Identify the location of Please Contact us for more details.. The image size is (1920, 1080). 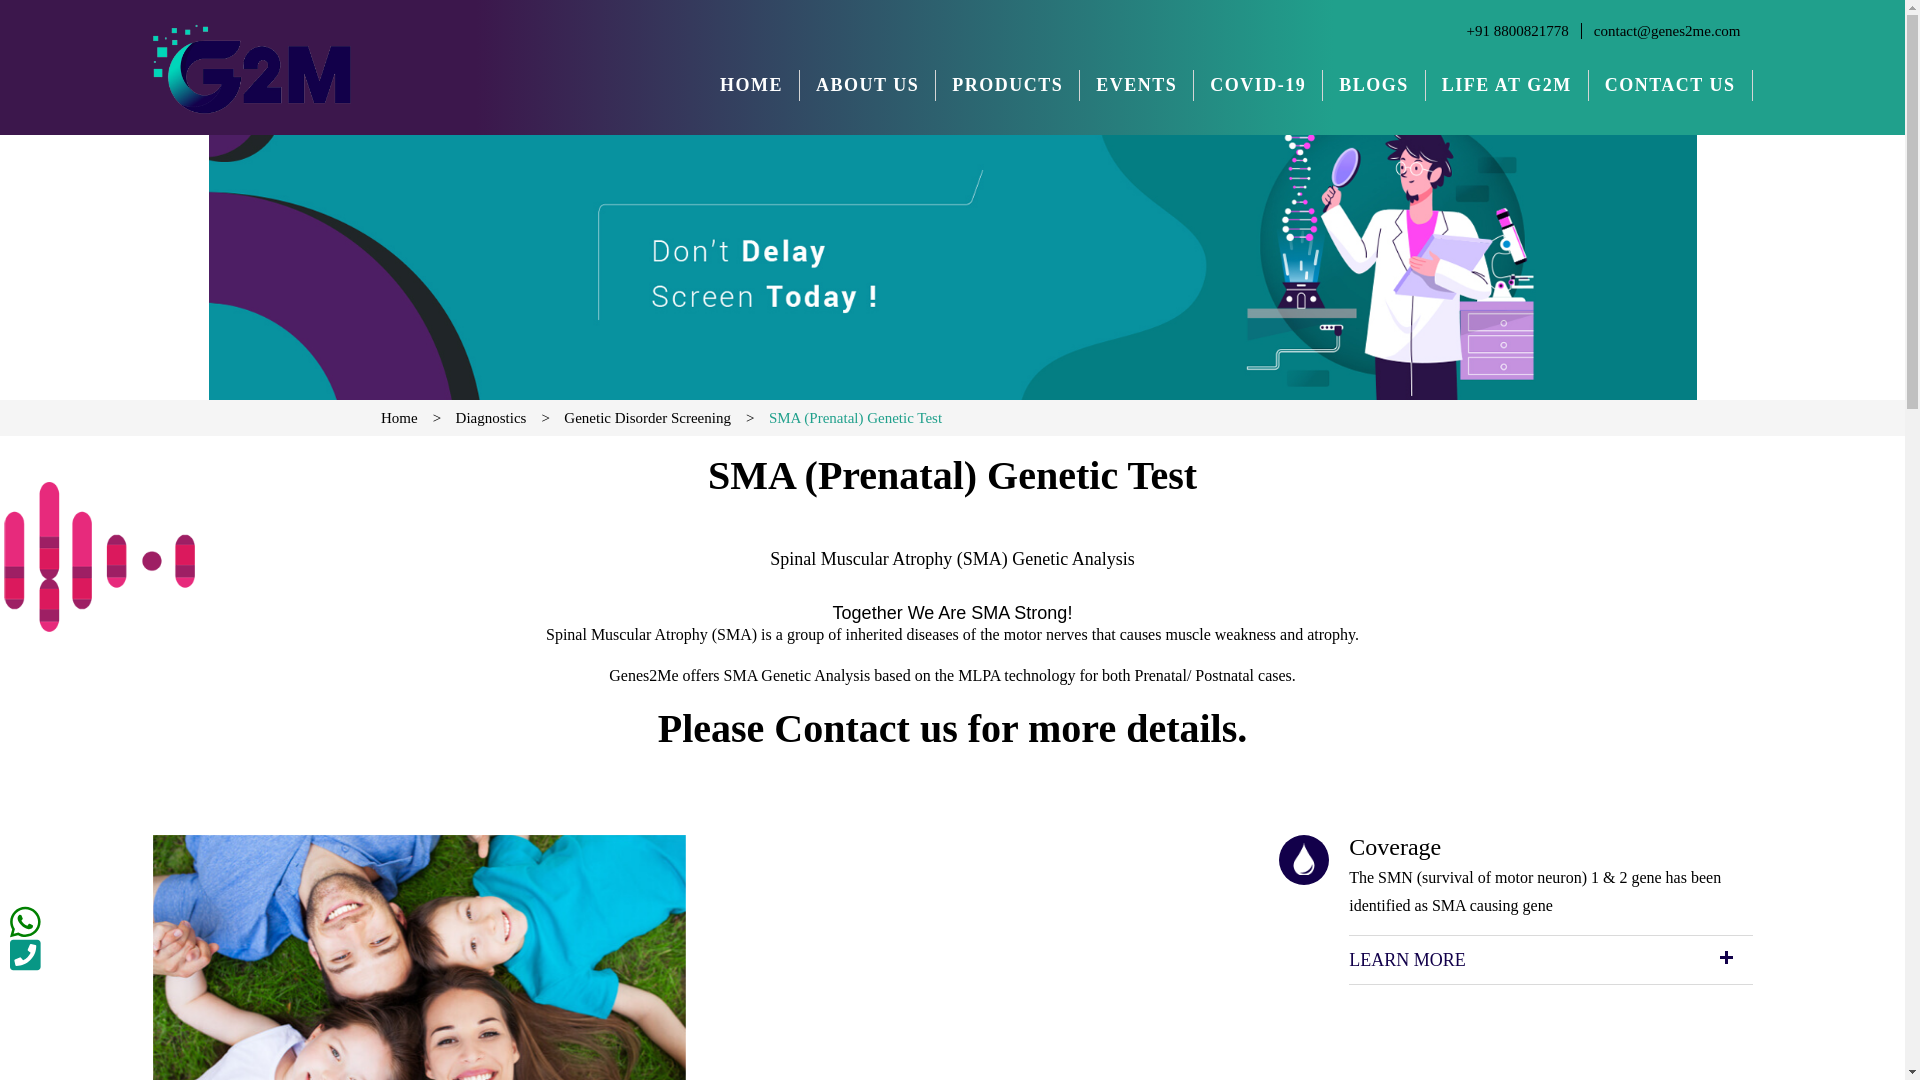
(953, 728).